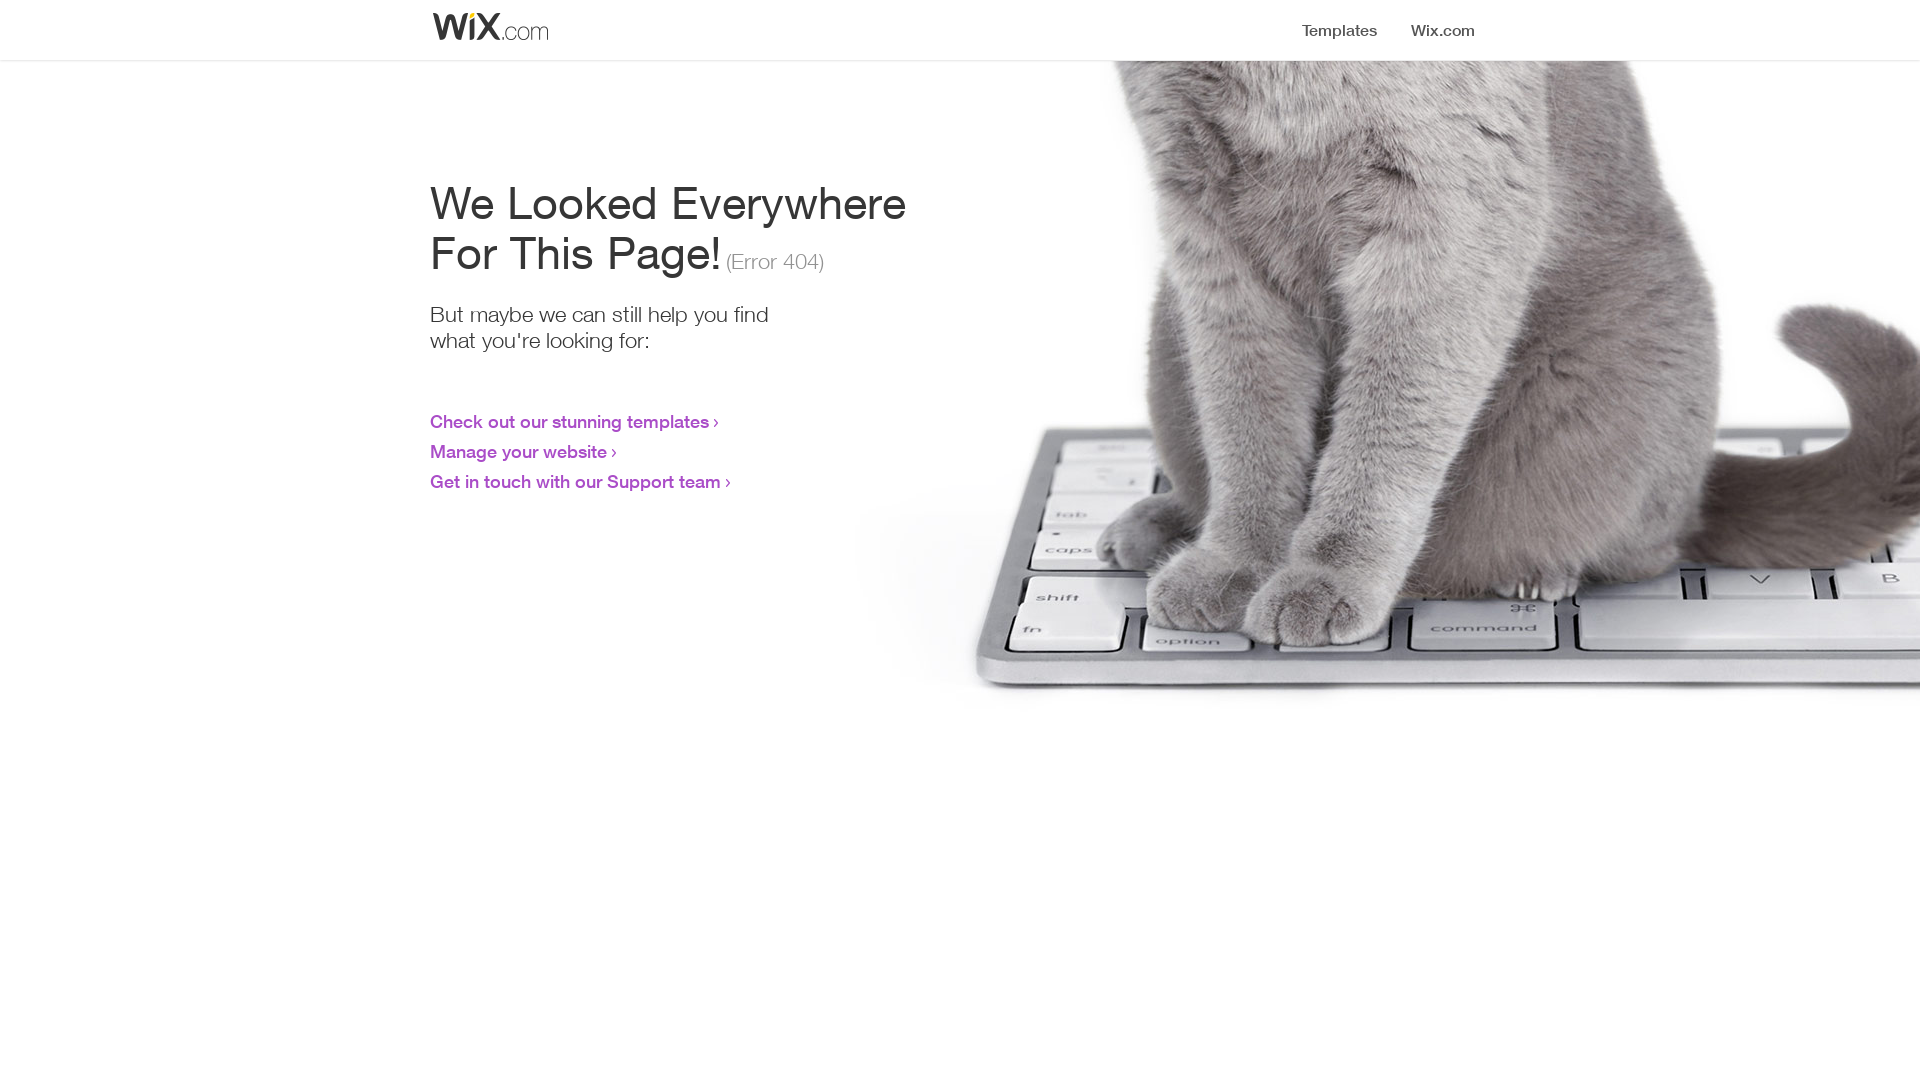 The image size is (1920, 1080). I want to click on Manage your website, so click(518, 451).